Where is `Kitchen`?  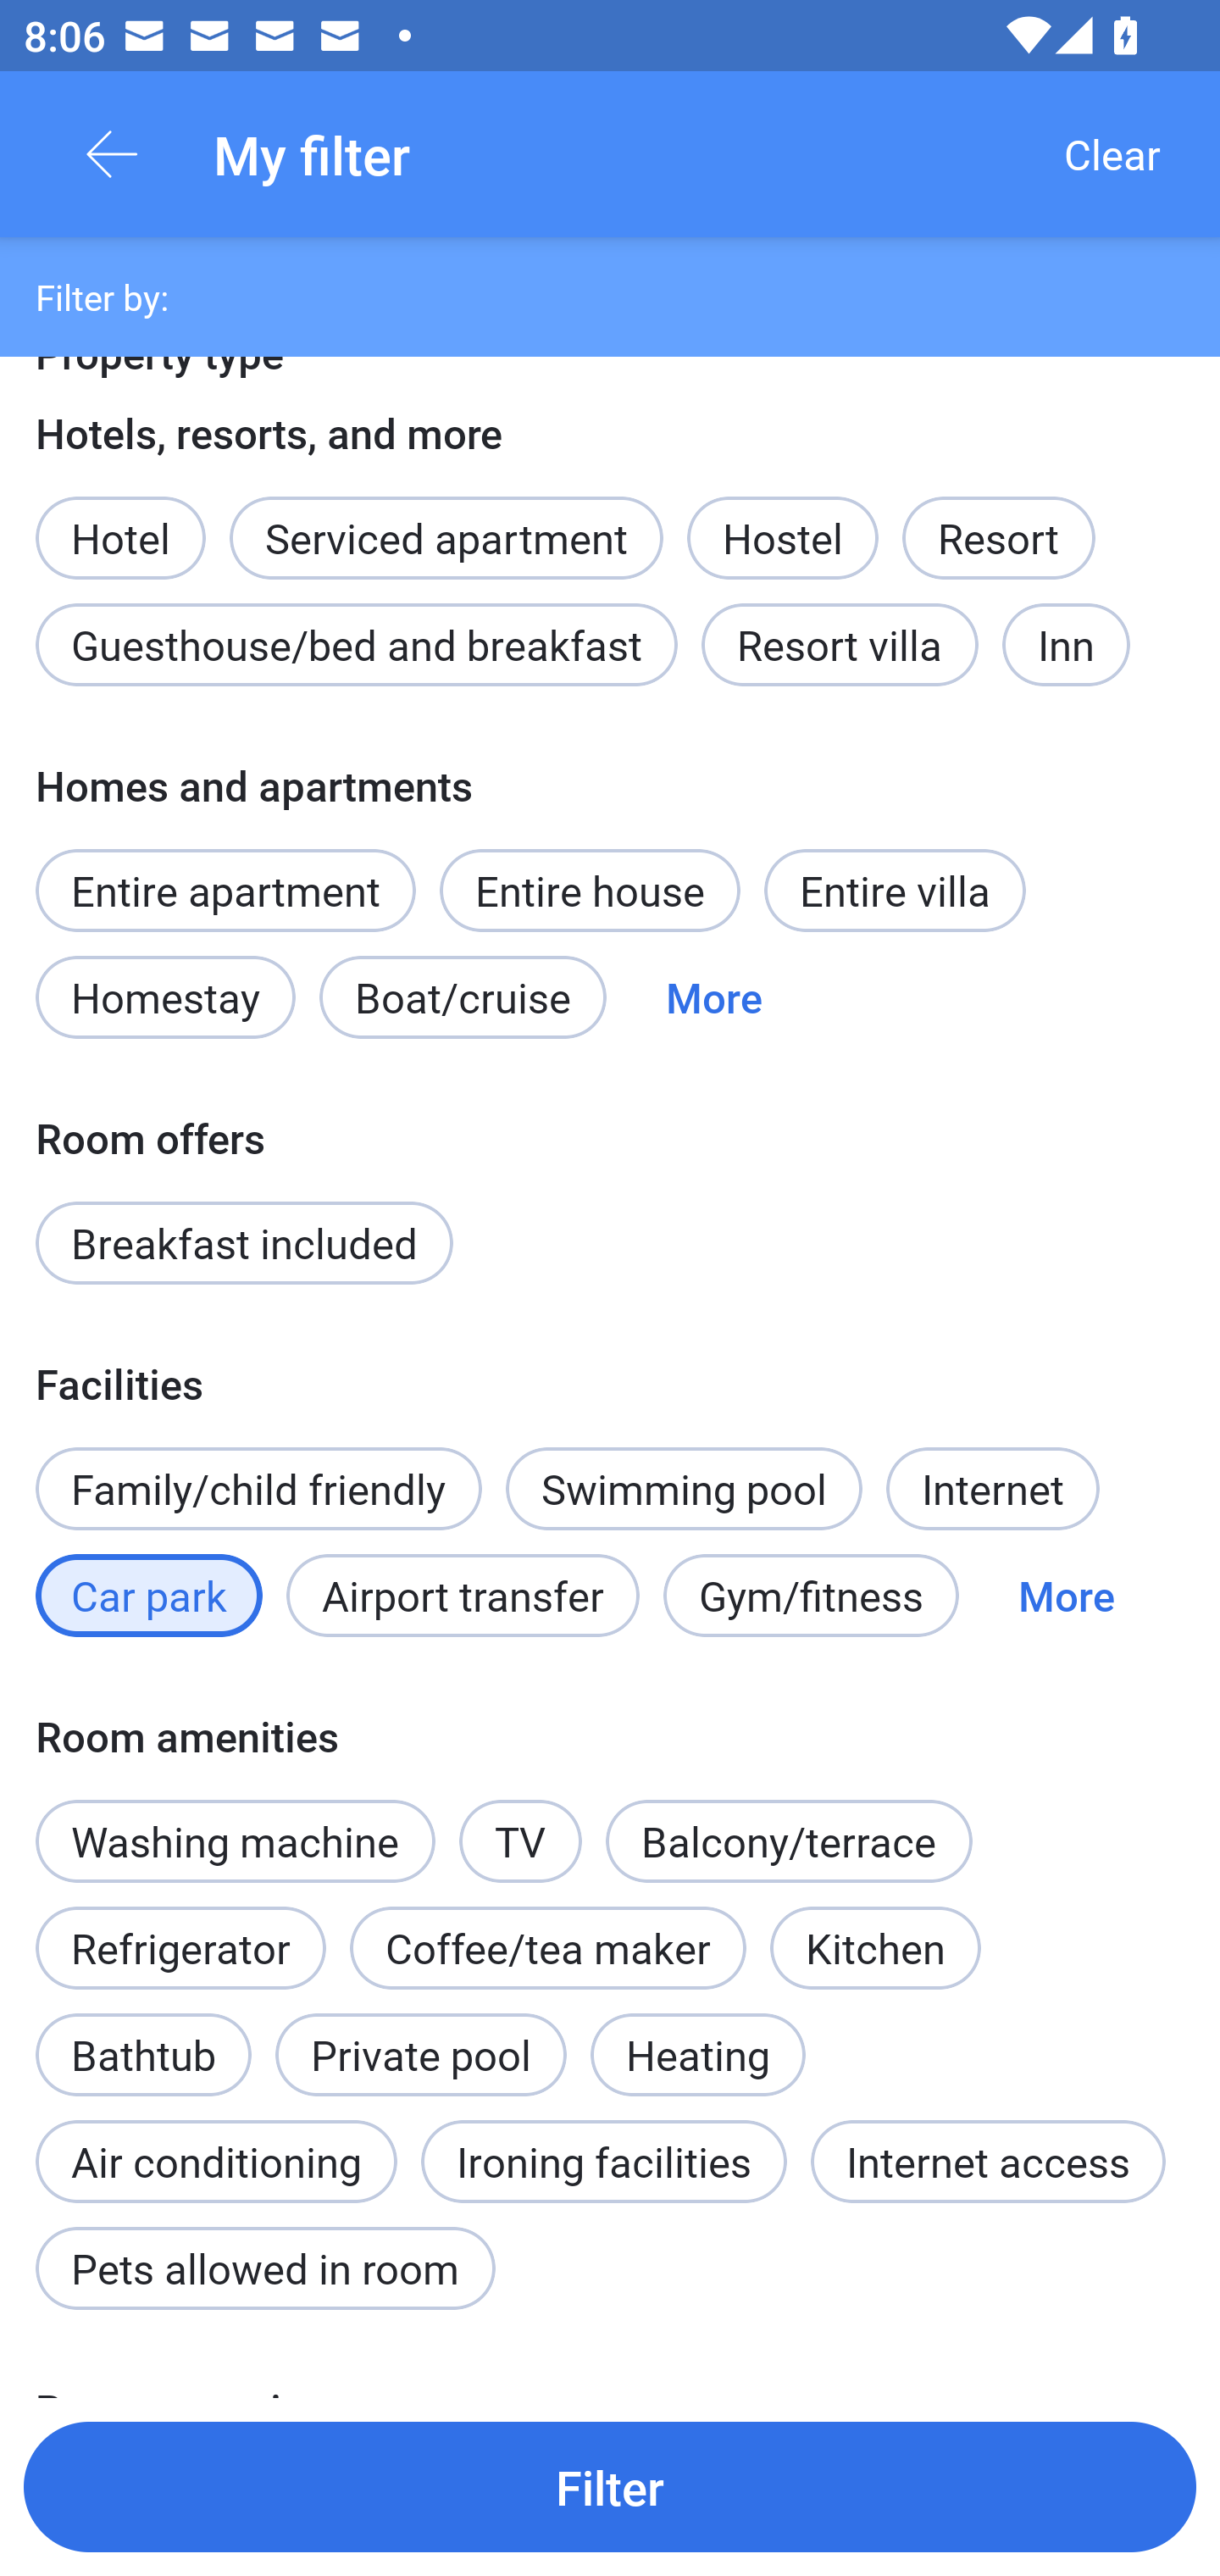 Kitchen is located at coordinates (874, 1949).